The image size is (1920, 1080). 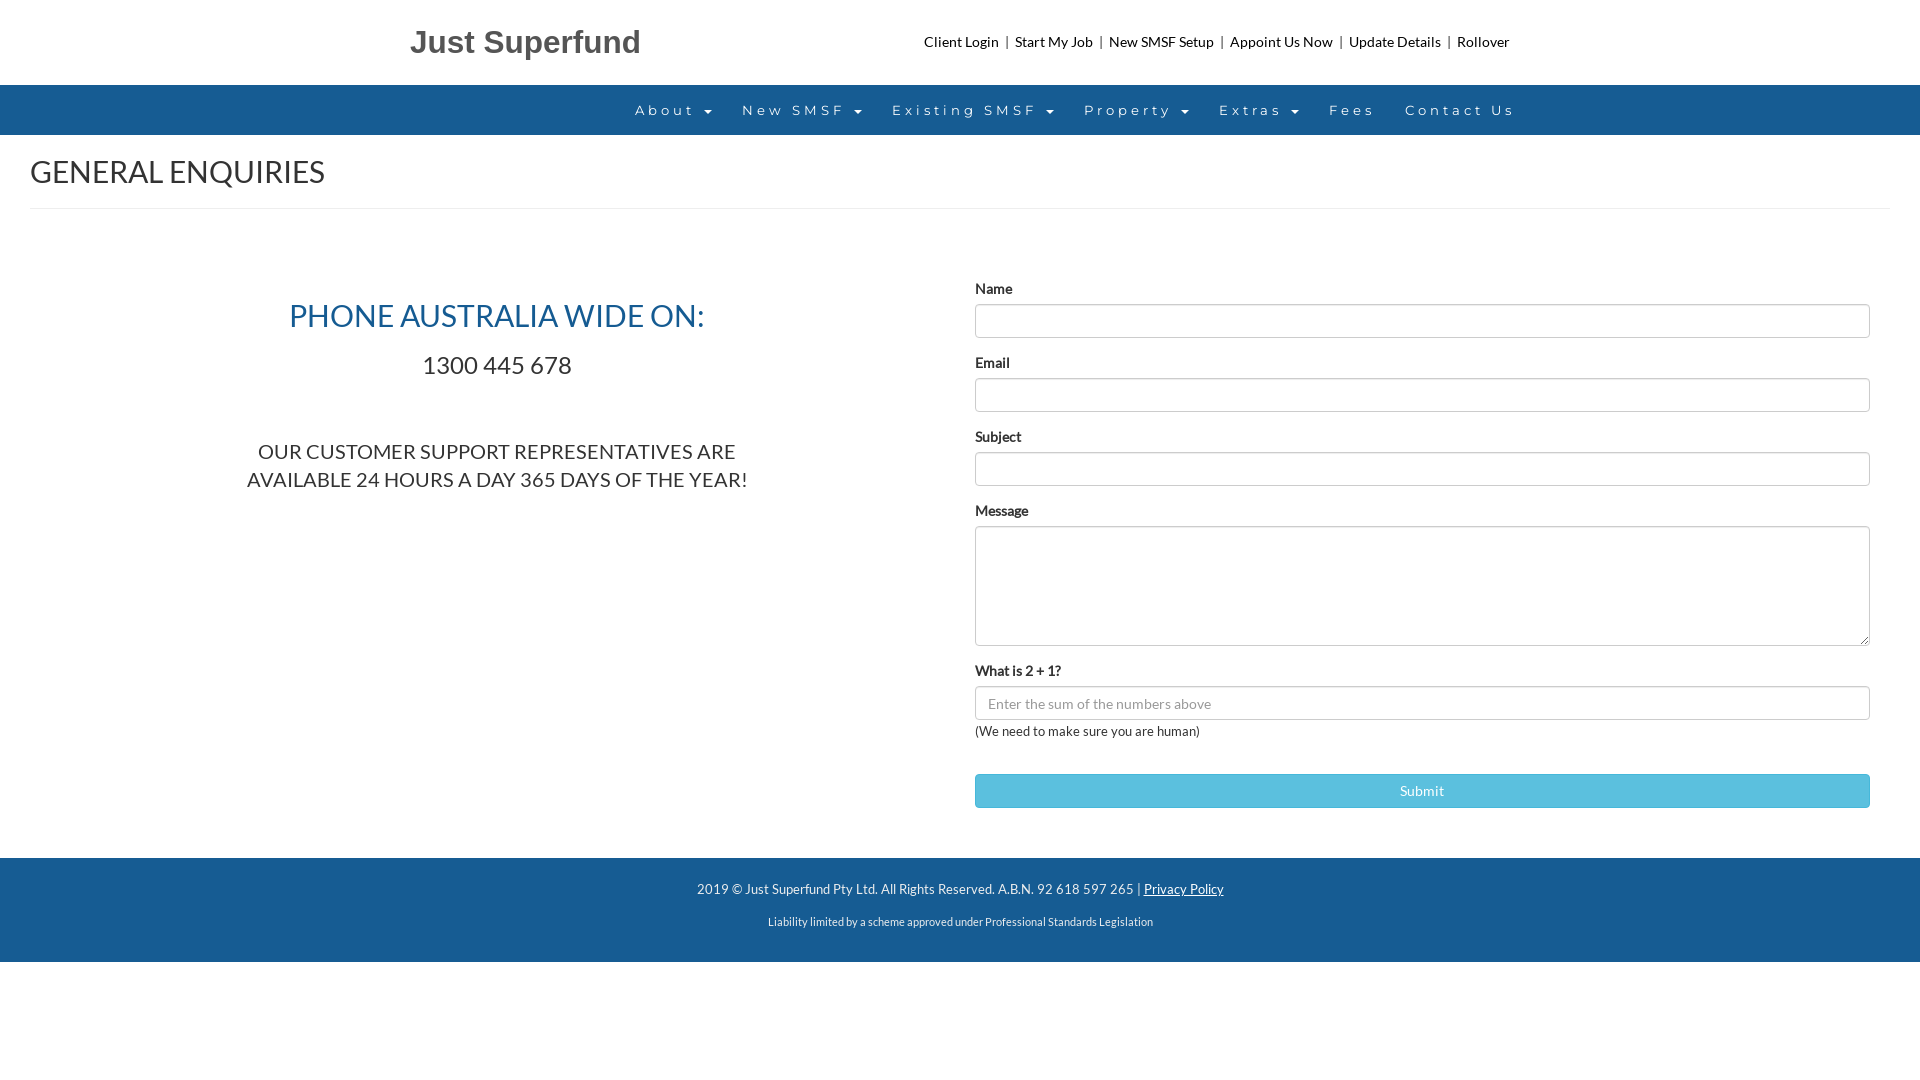 What do you see at coordinates (1184, 890) in the screenshot?
I see `Privacy Policy` at bounding box center [1184, 890].